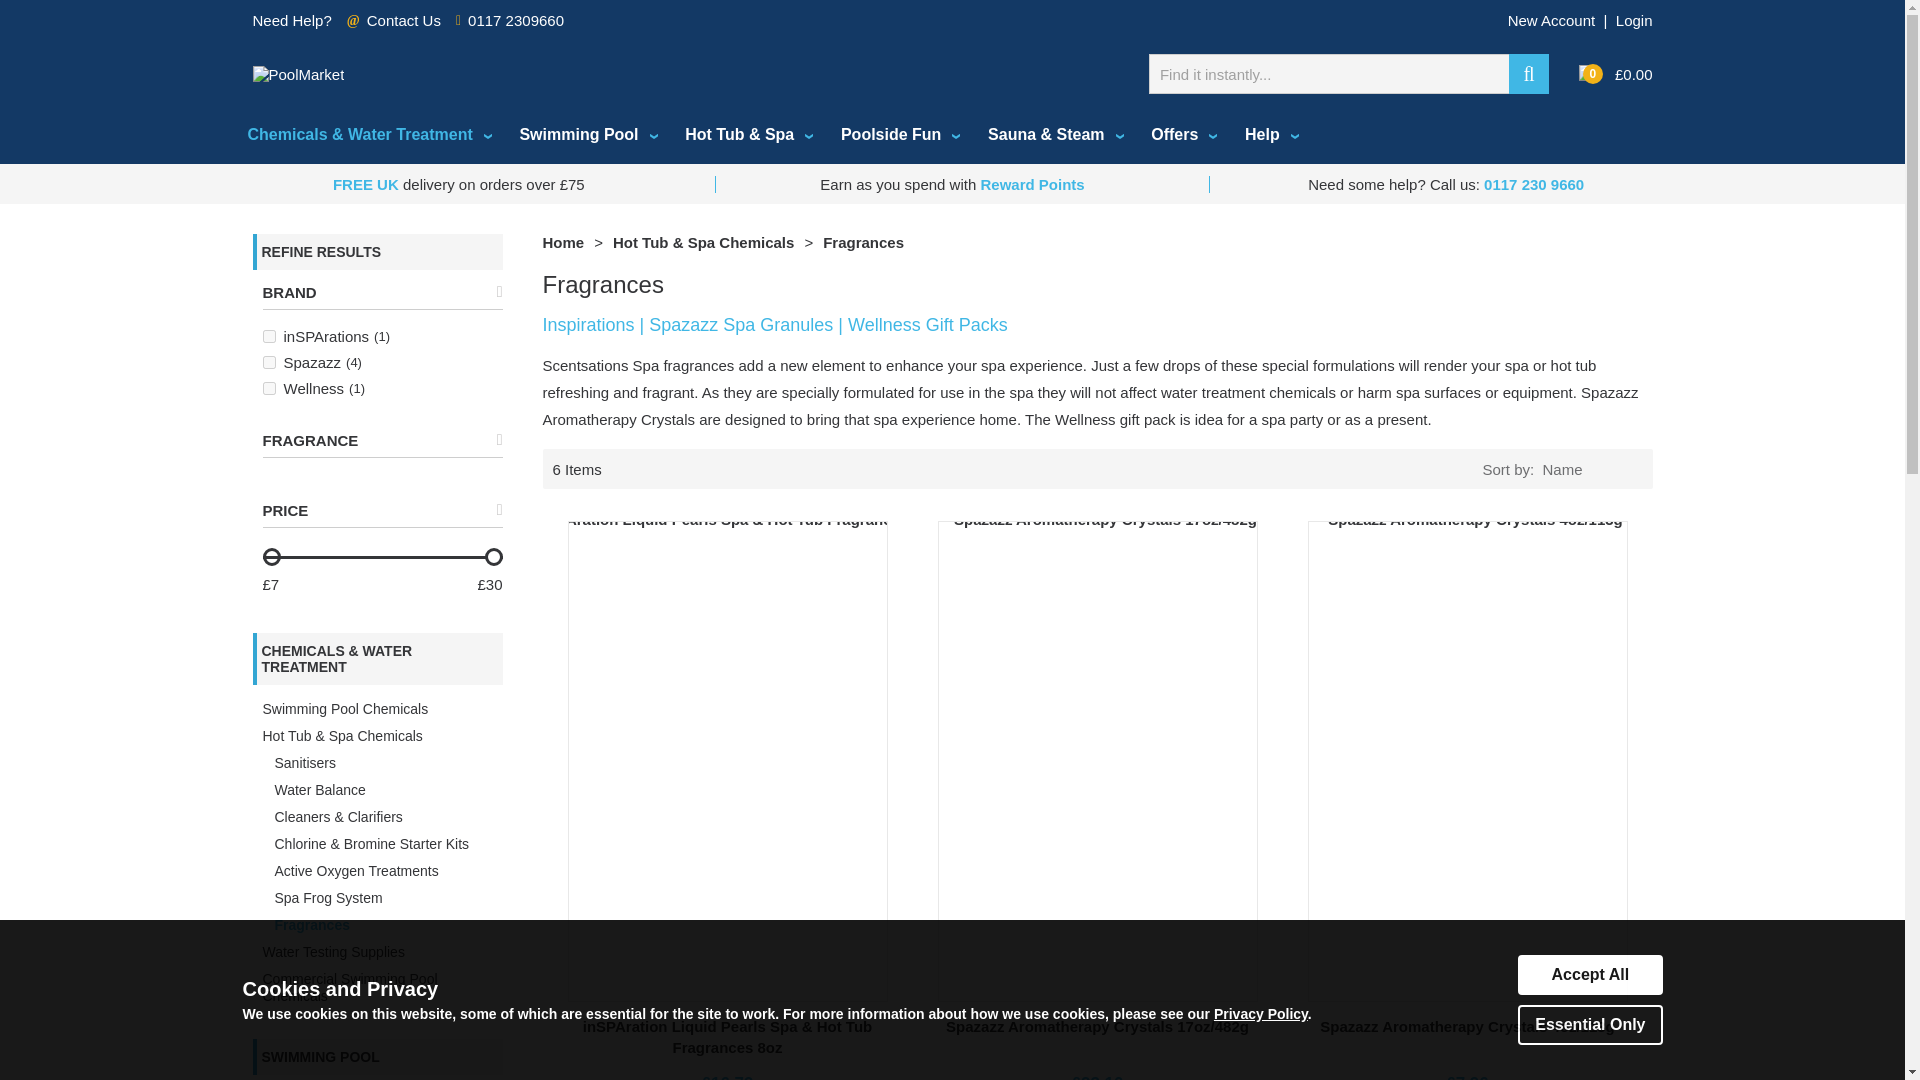 The image size is (1920, 1080). I want to click on 1, so click(268, 362).